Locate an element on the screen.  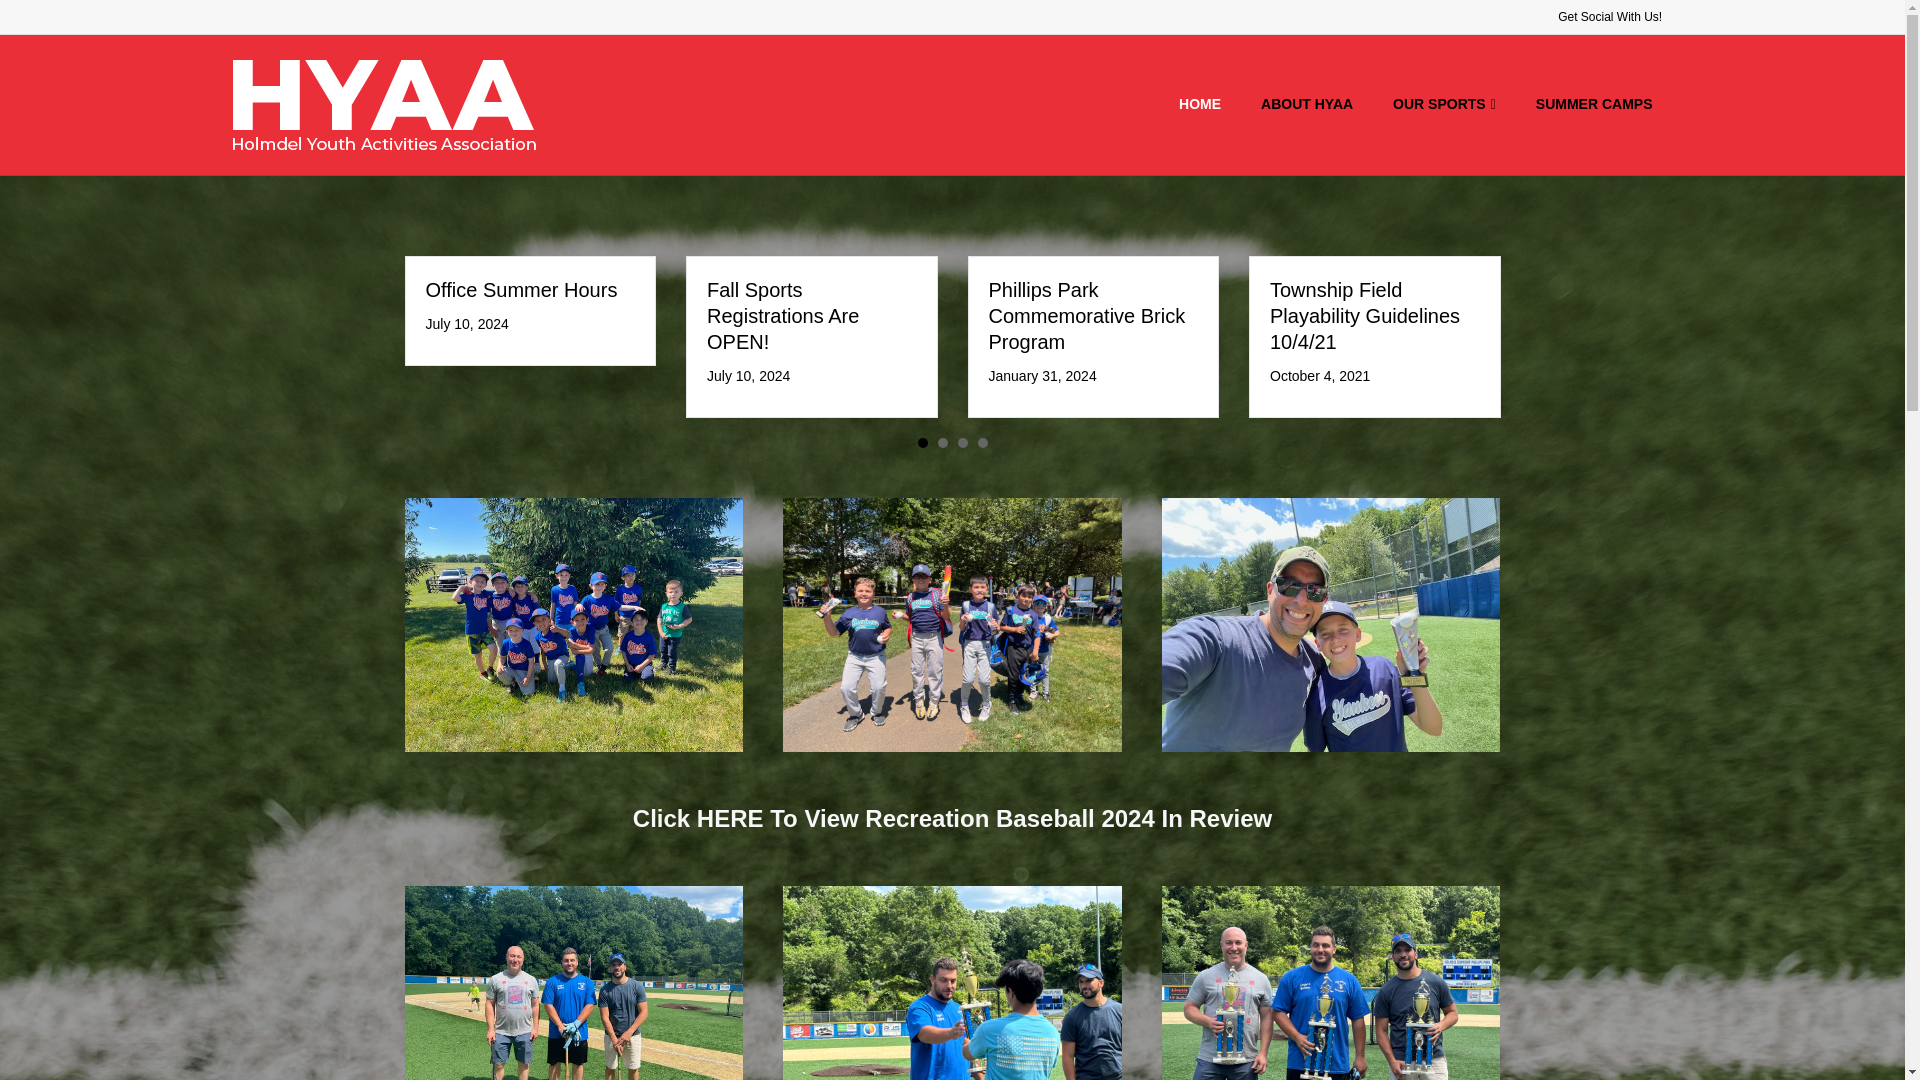
HOME is located at coordinates (1200, 104).